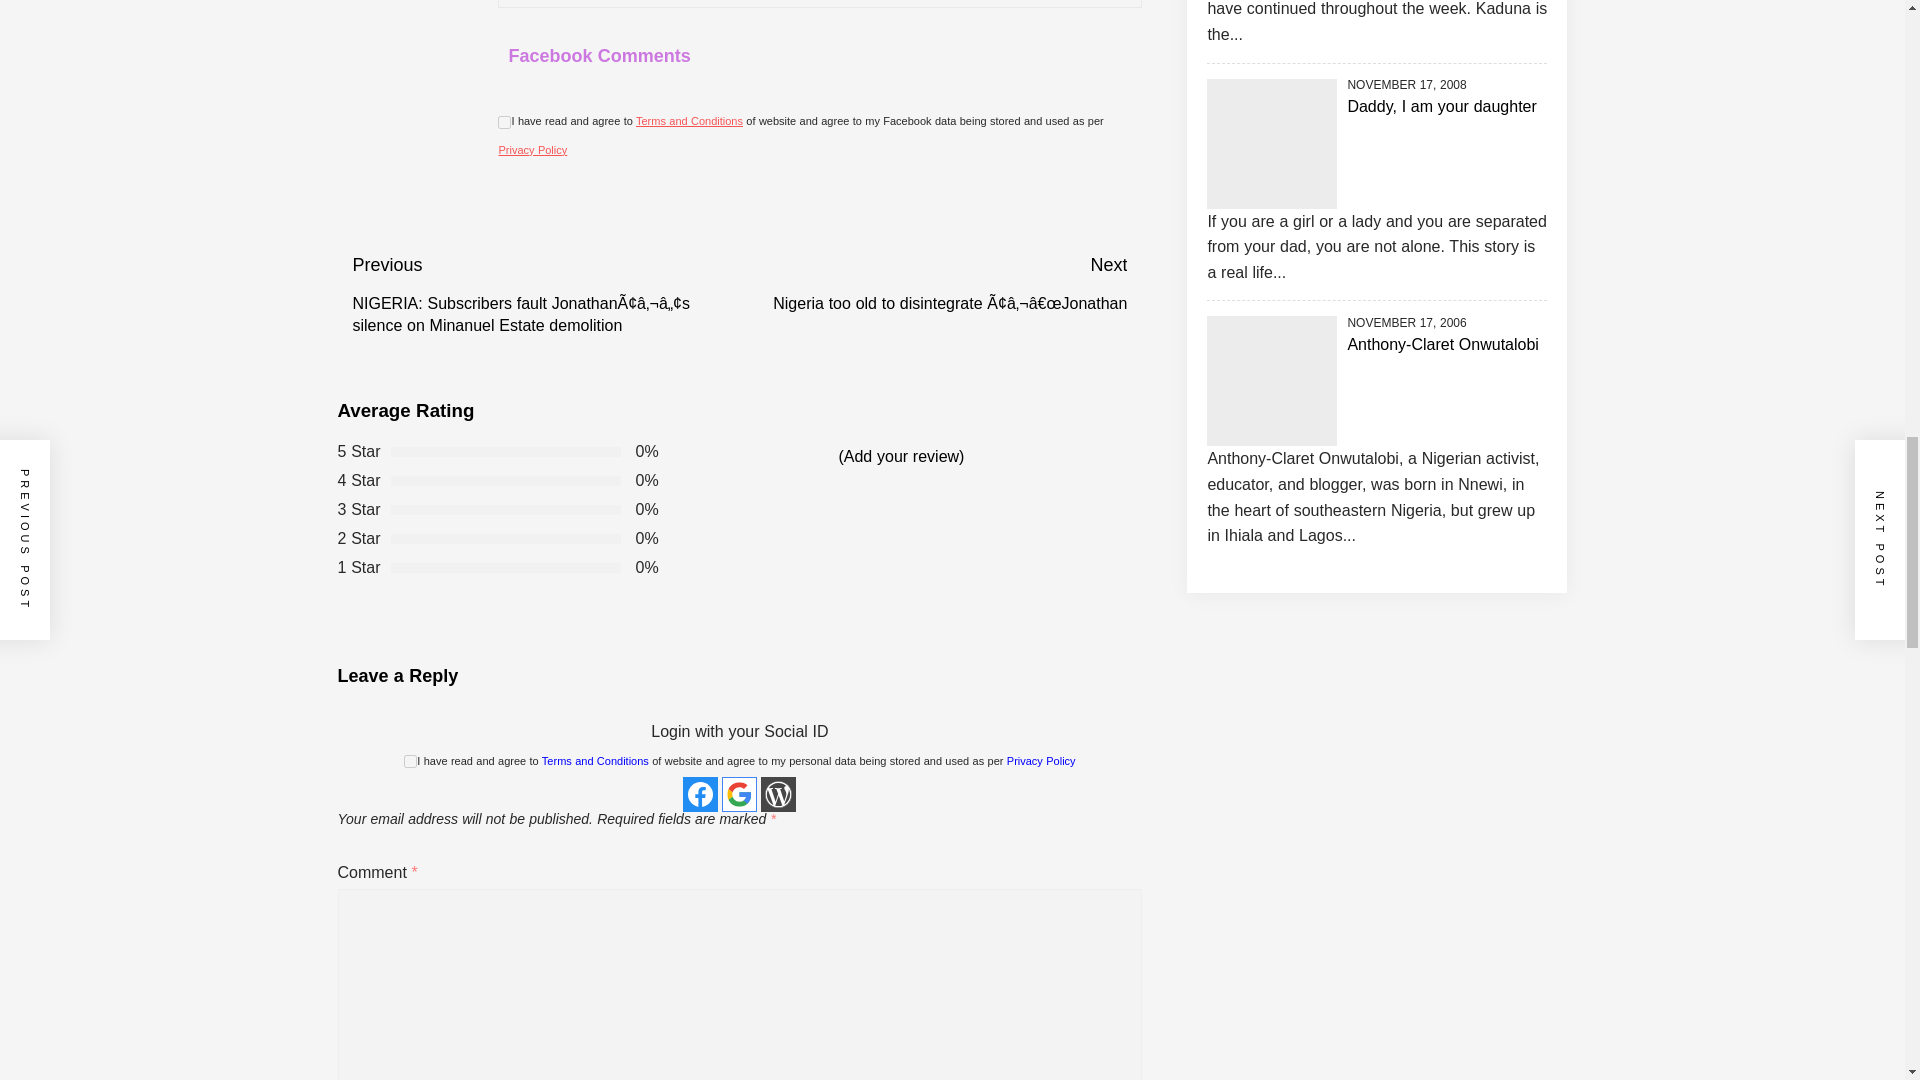  I want to click on Login with Wordpress, so click(778, 794).